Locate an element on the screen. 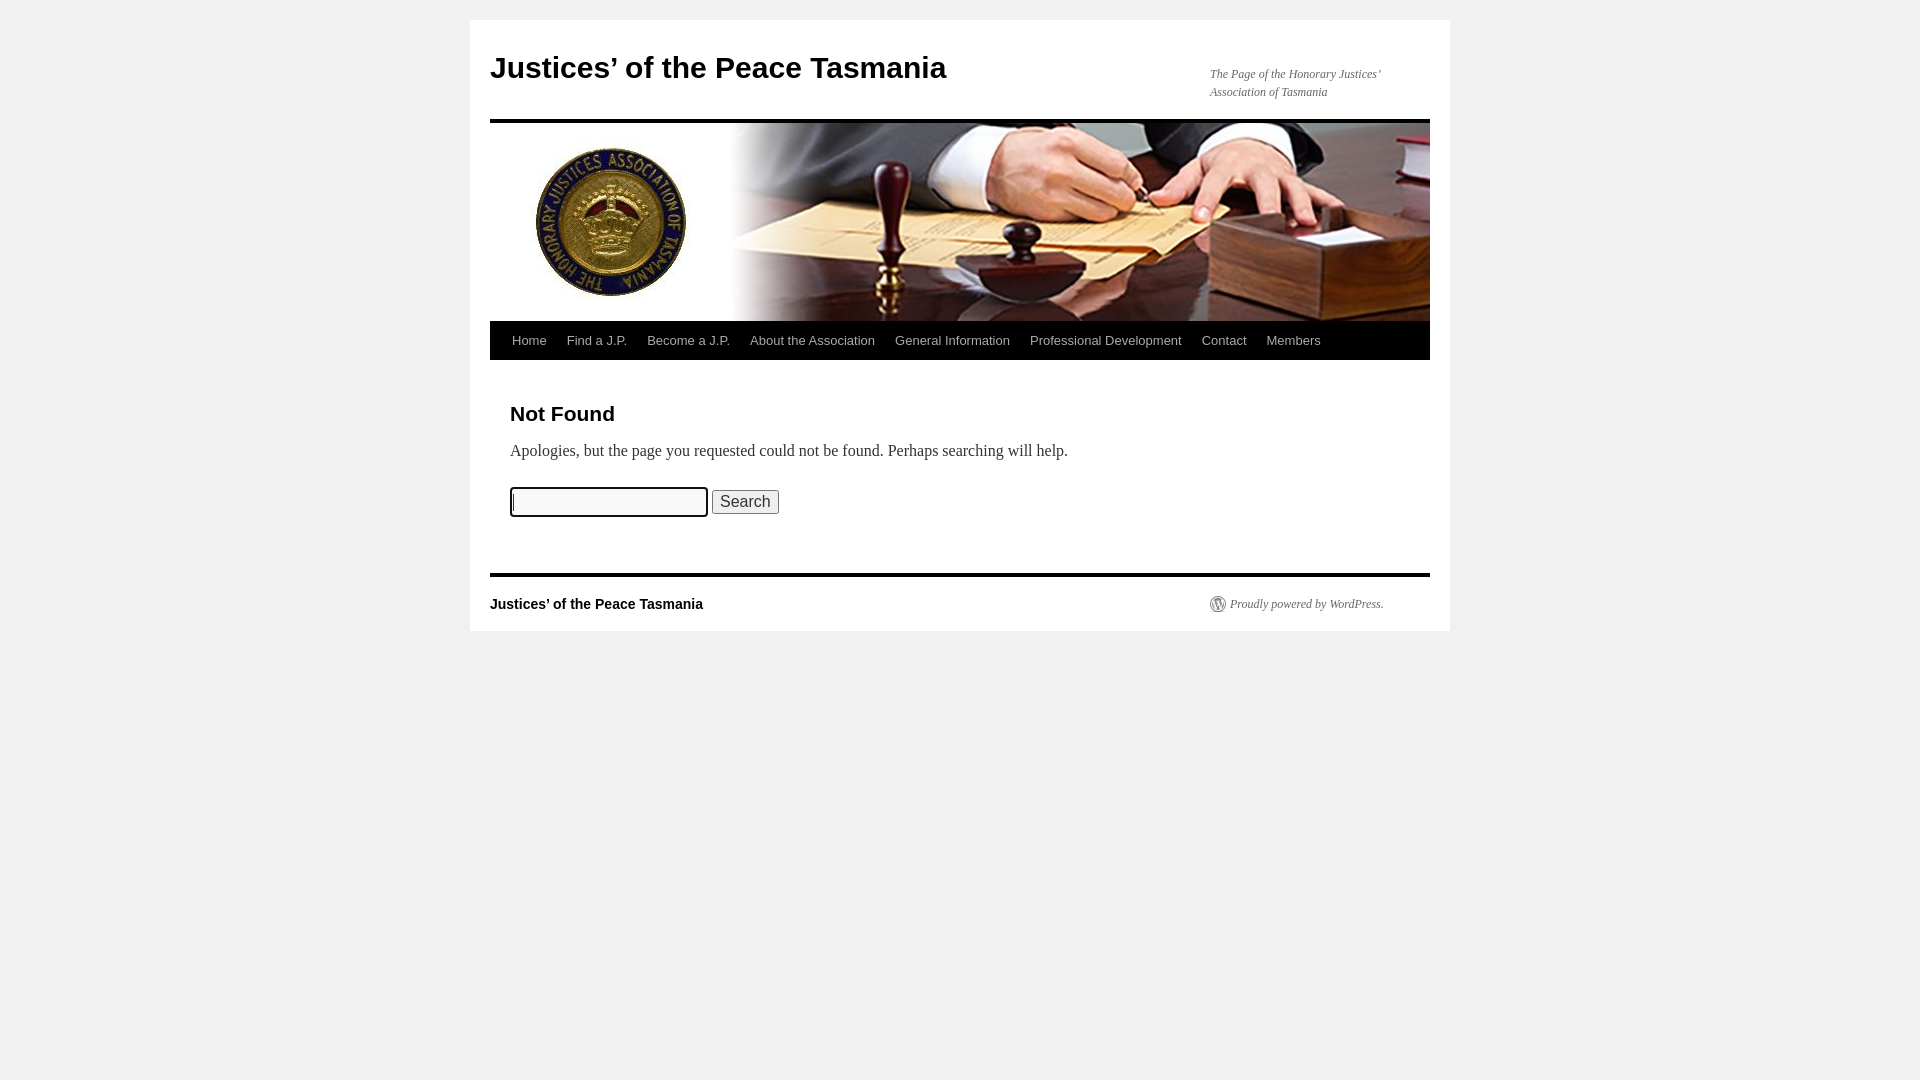 Image resolution: width=1920 pixels, height=1080 pixels. Proudly powered by WordPress. is located at coordinates (1297, 604).